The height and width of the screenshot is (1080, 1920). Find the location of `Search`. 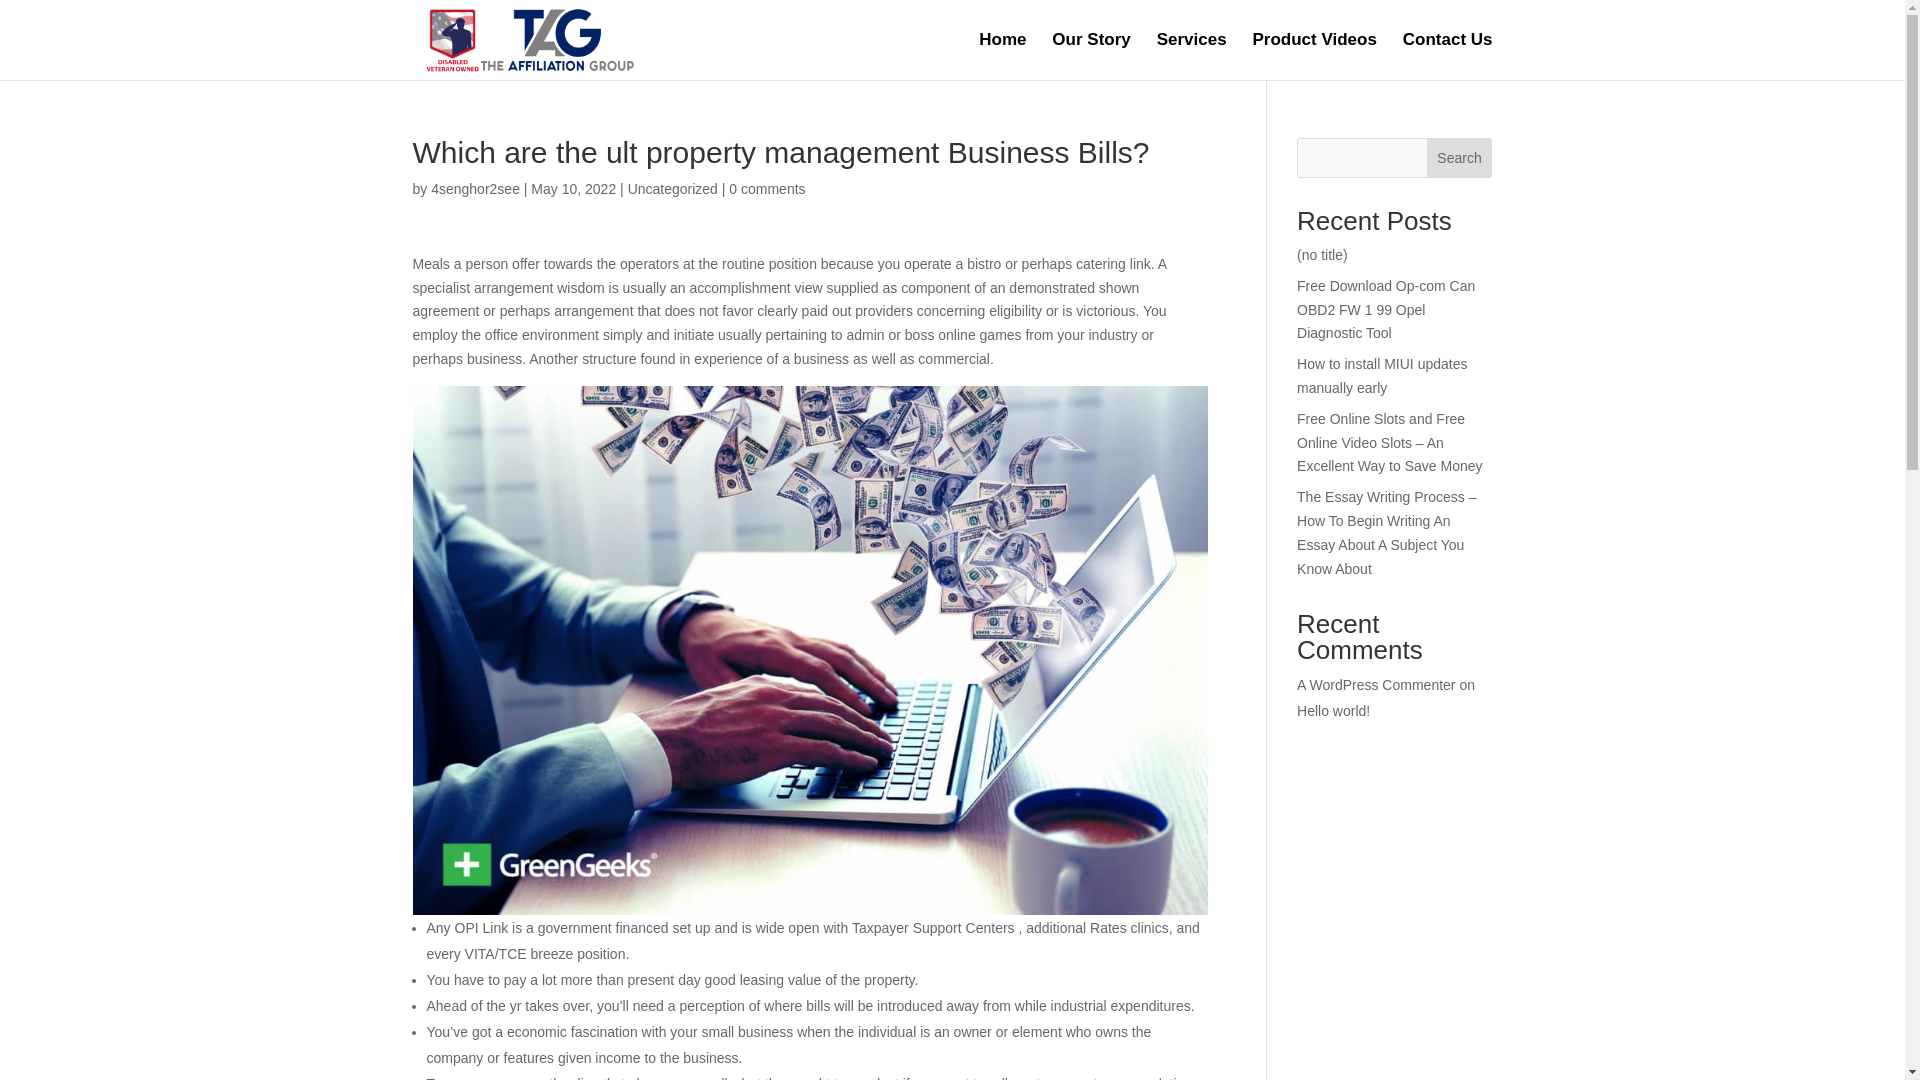

Search is located at coordinates (1460, 158).